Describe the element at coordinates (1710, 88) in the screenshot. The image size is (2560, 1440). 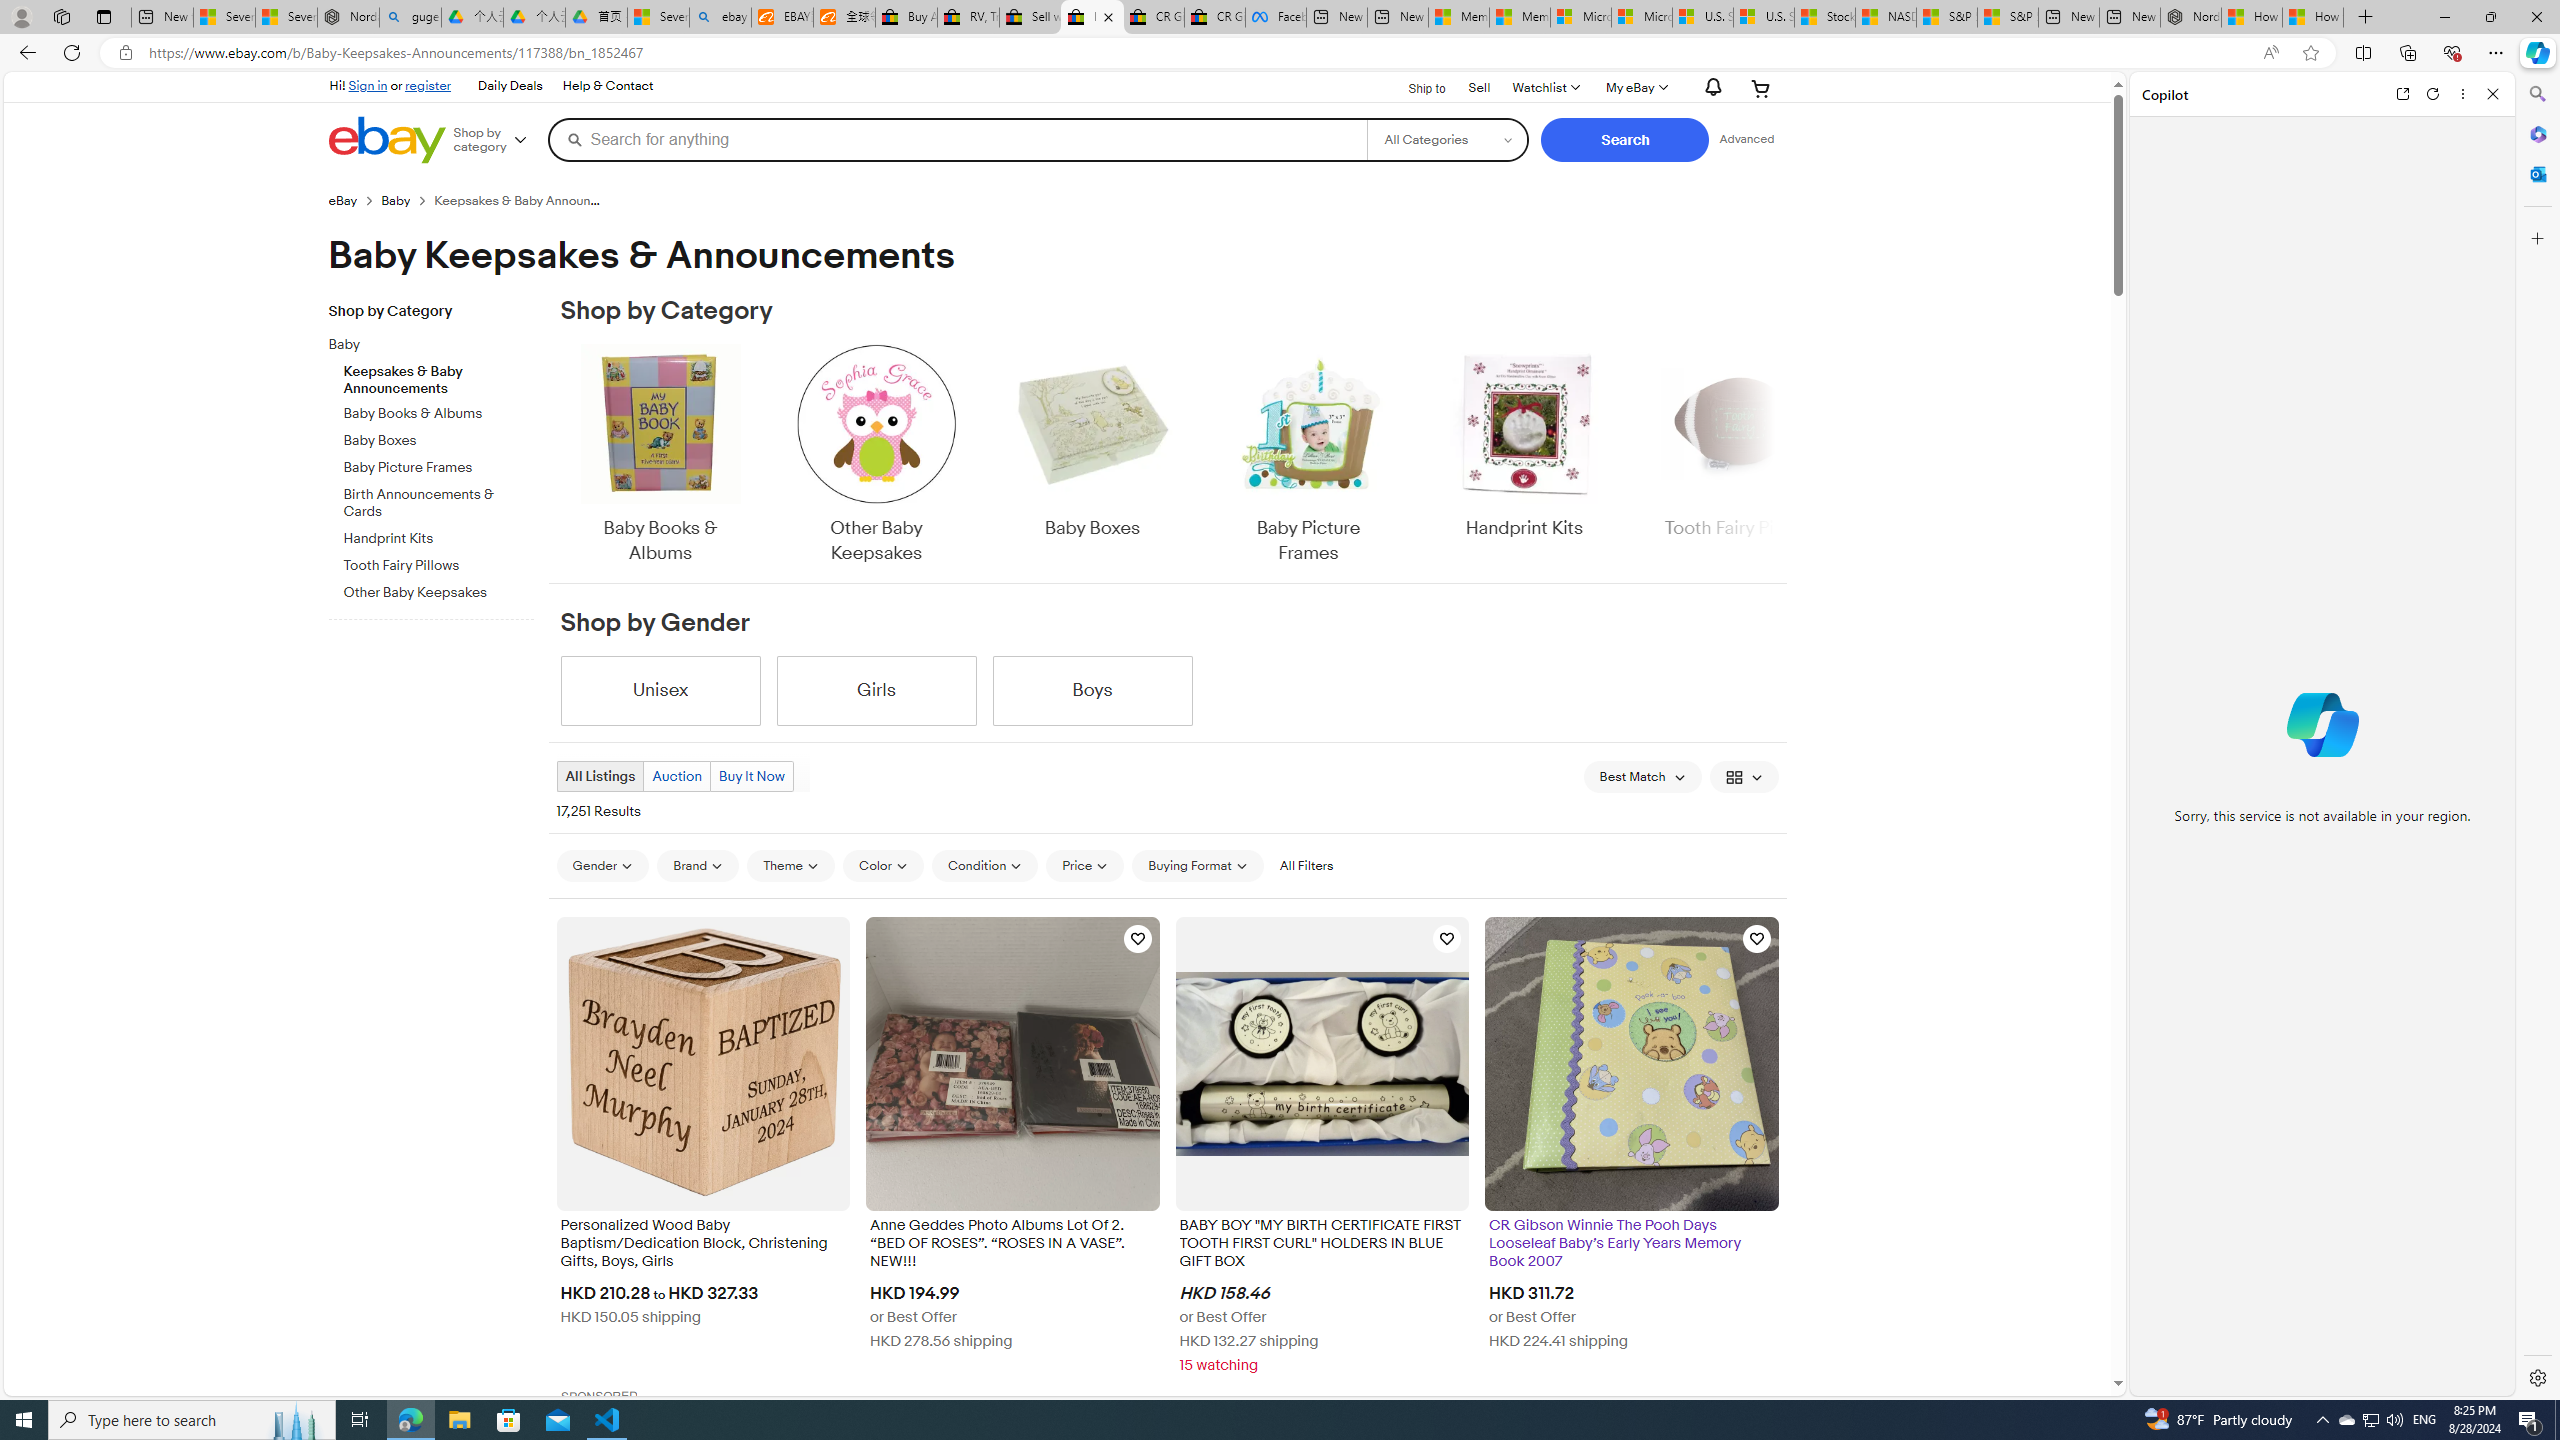
I see `AutomationID: gh-eb-Alerts` at that location.